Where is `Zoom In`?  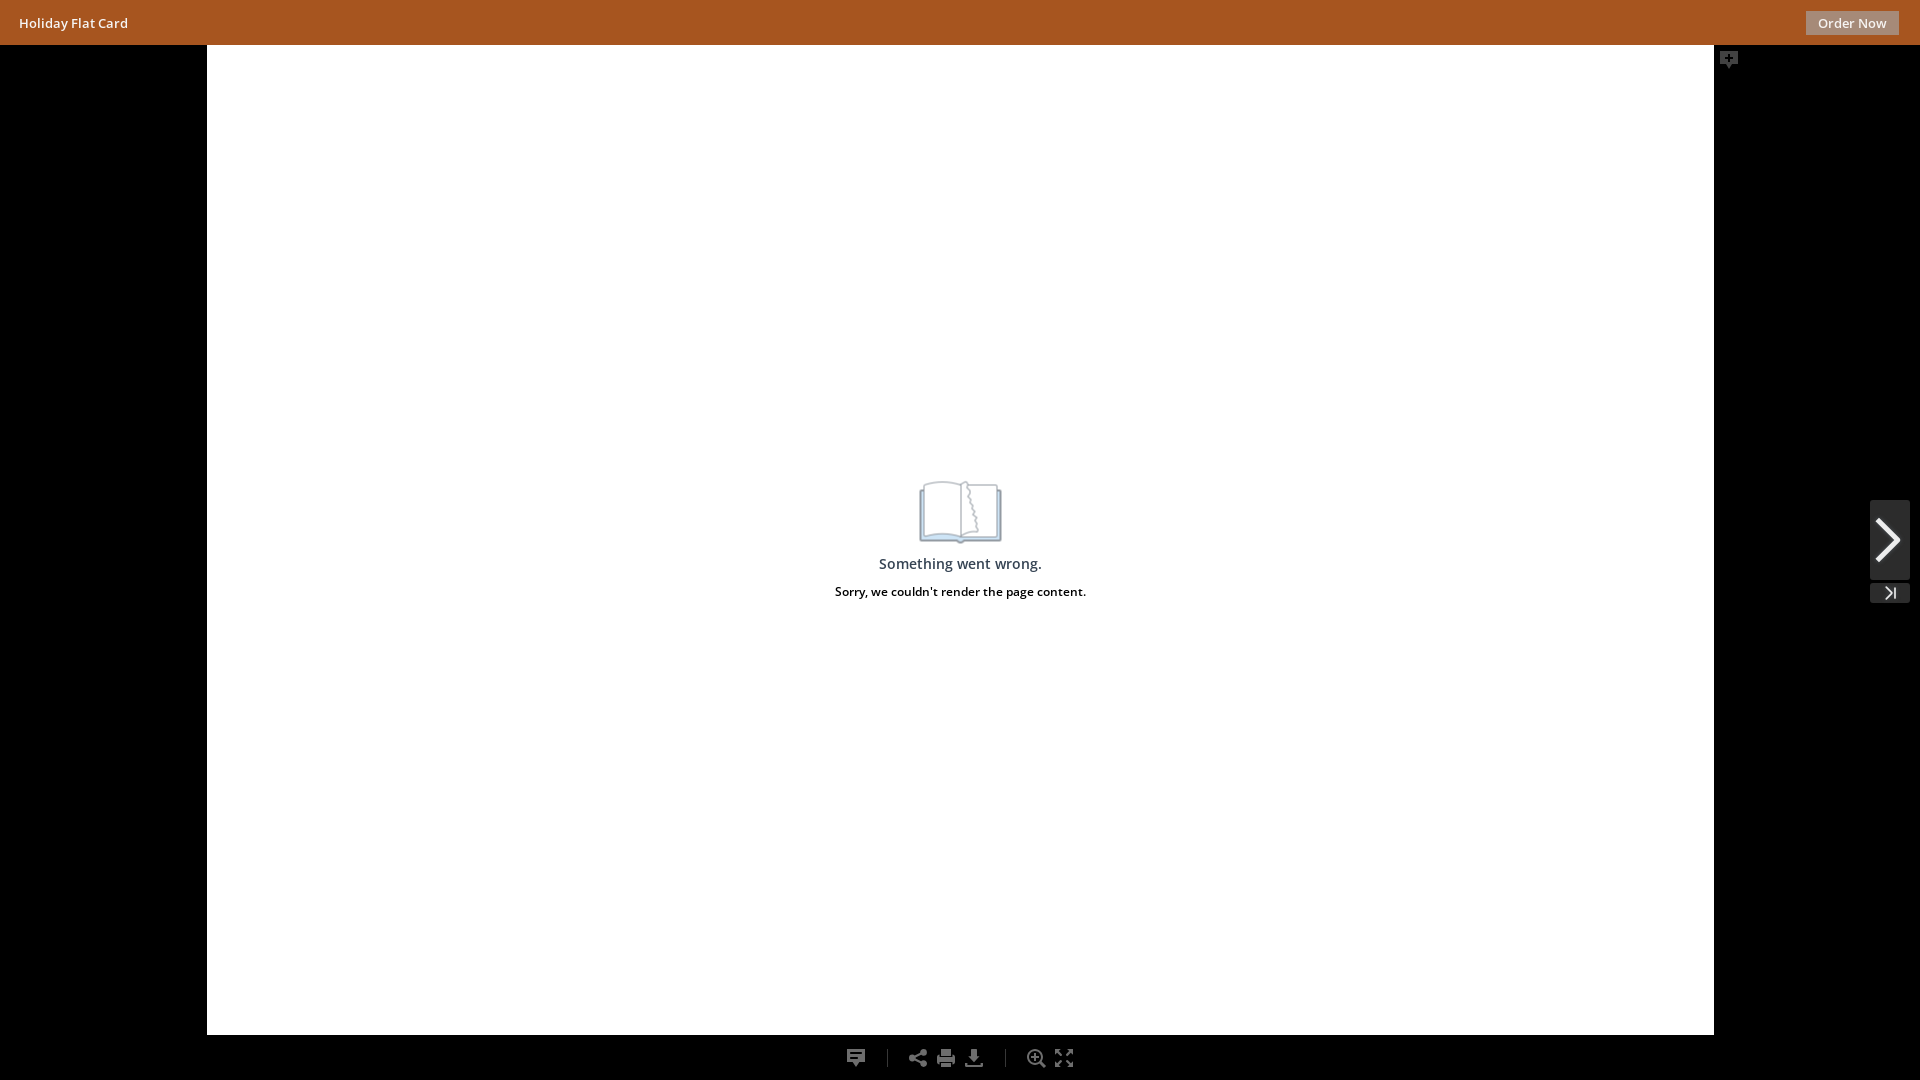
Zoom In is located at coordinates (1036, 1058).